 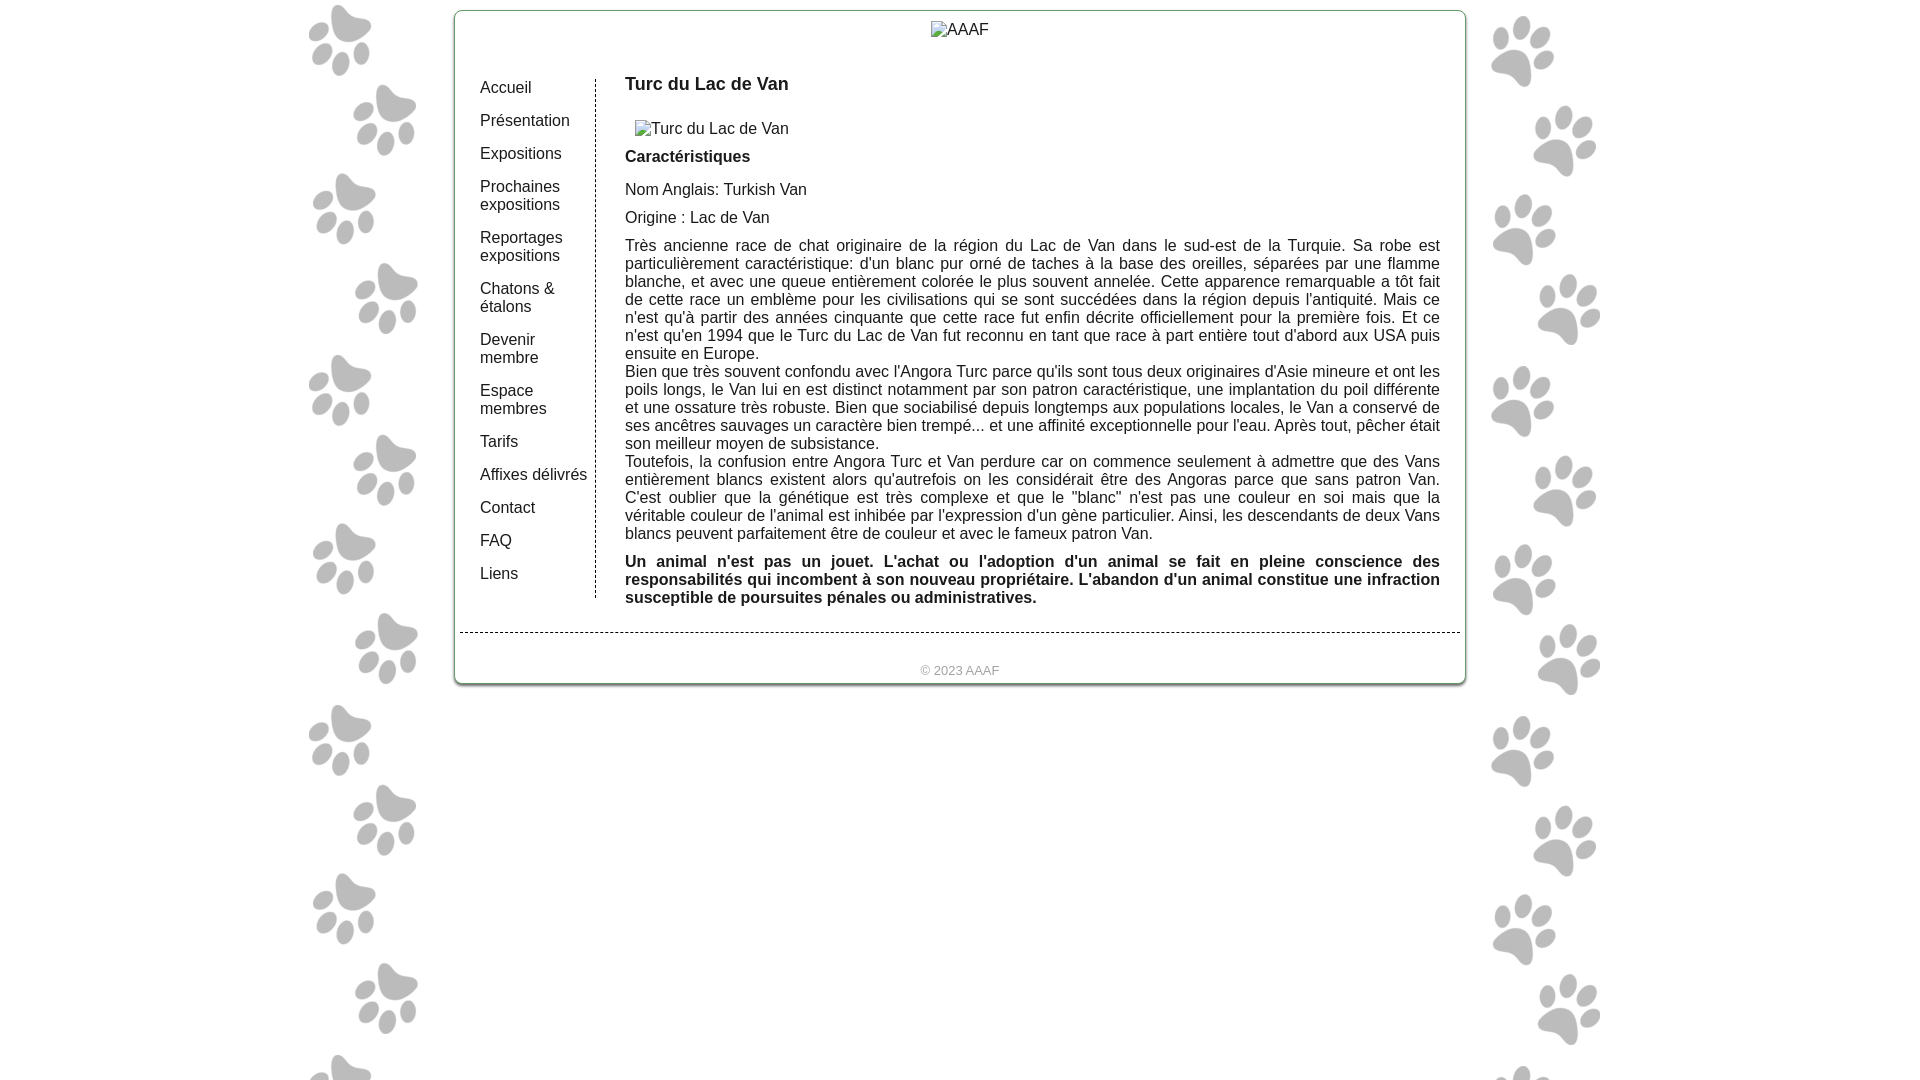 I want to click on Prochaines expositions, so click(x=520, y=196).